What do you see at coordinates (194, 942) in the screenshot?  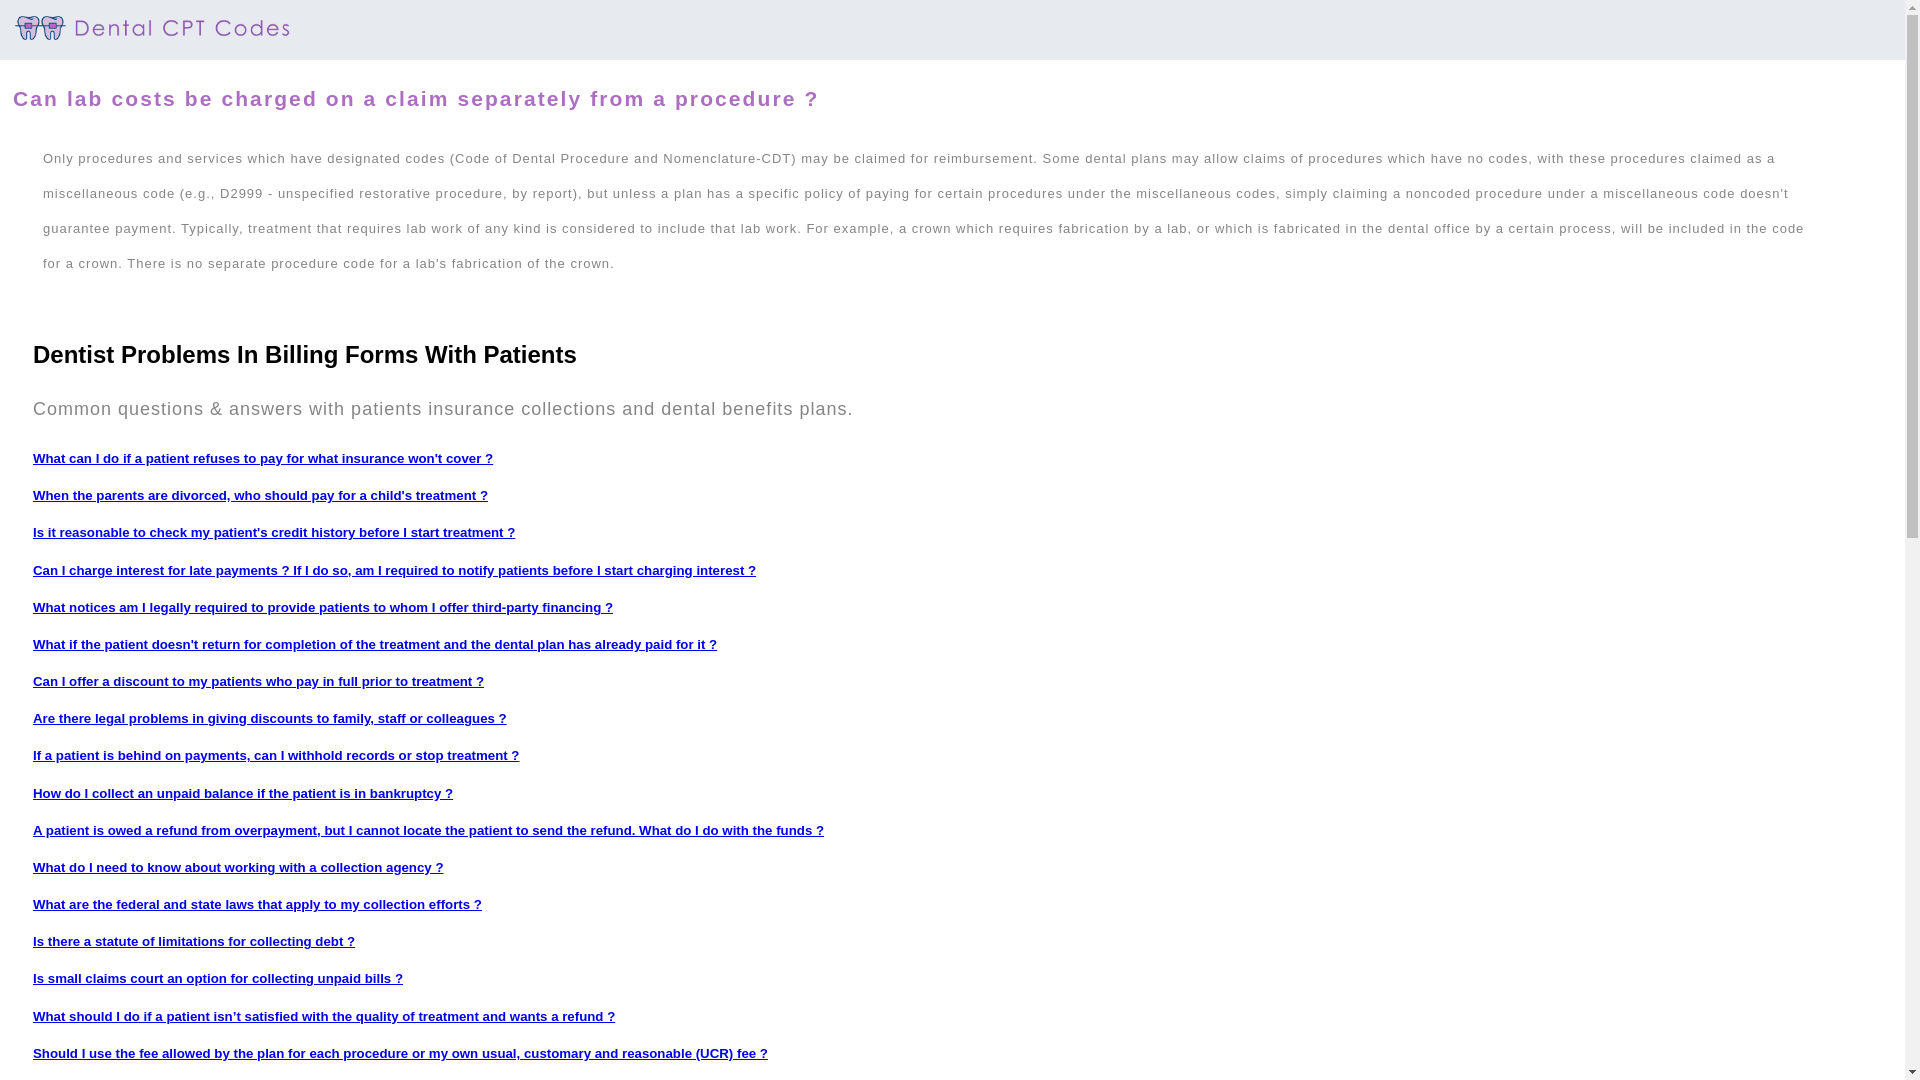 I see `Is there a statute of limitations for collecting debt ?` at bounding box center [194, 942].